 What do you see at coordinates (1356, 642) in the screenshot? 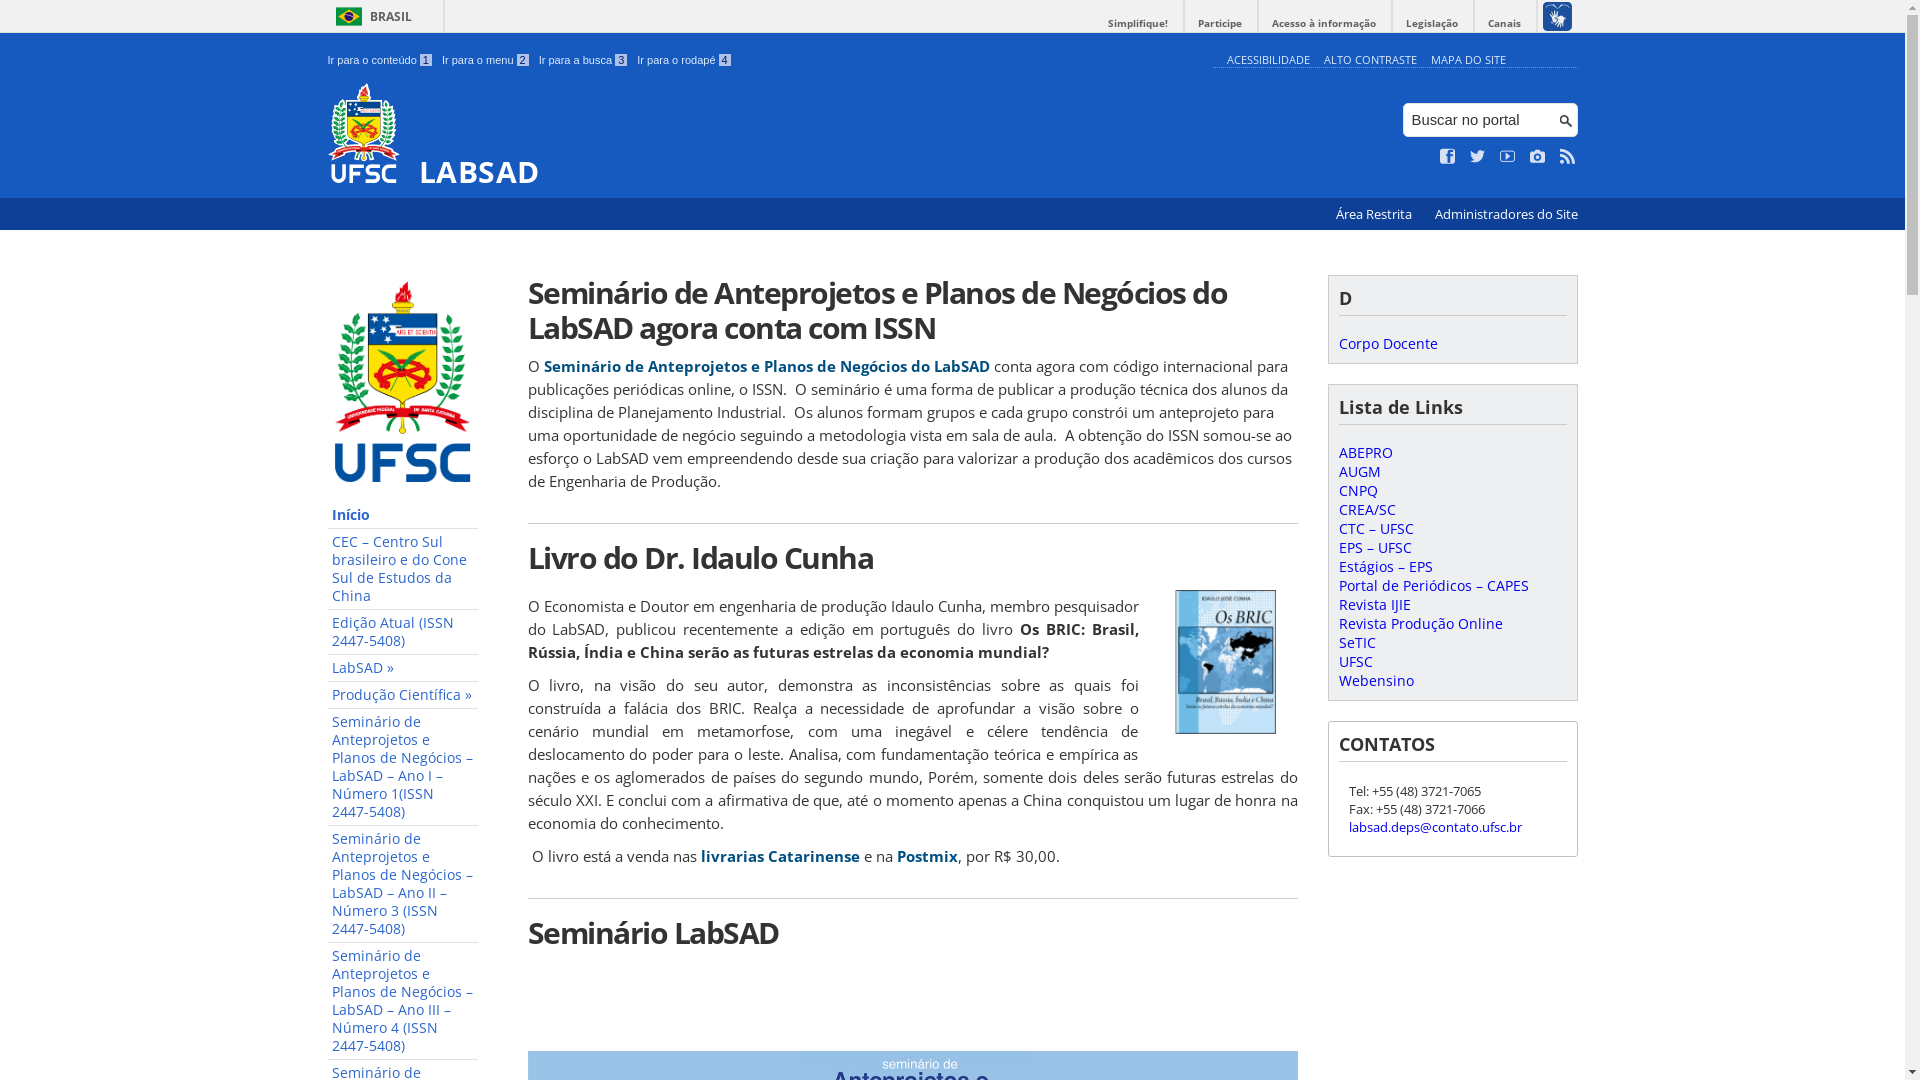
I see `SeTIC` at bounding box center [1356, 642].